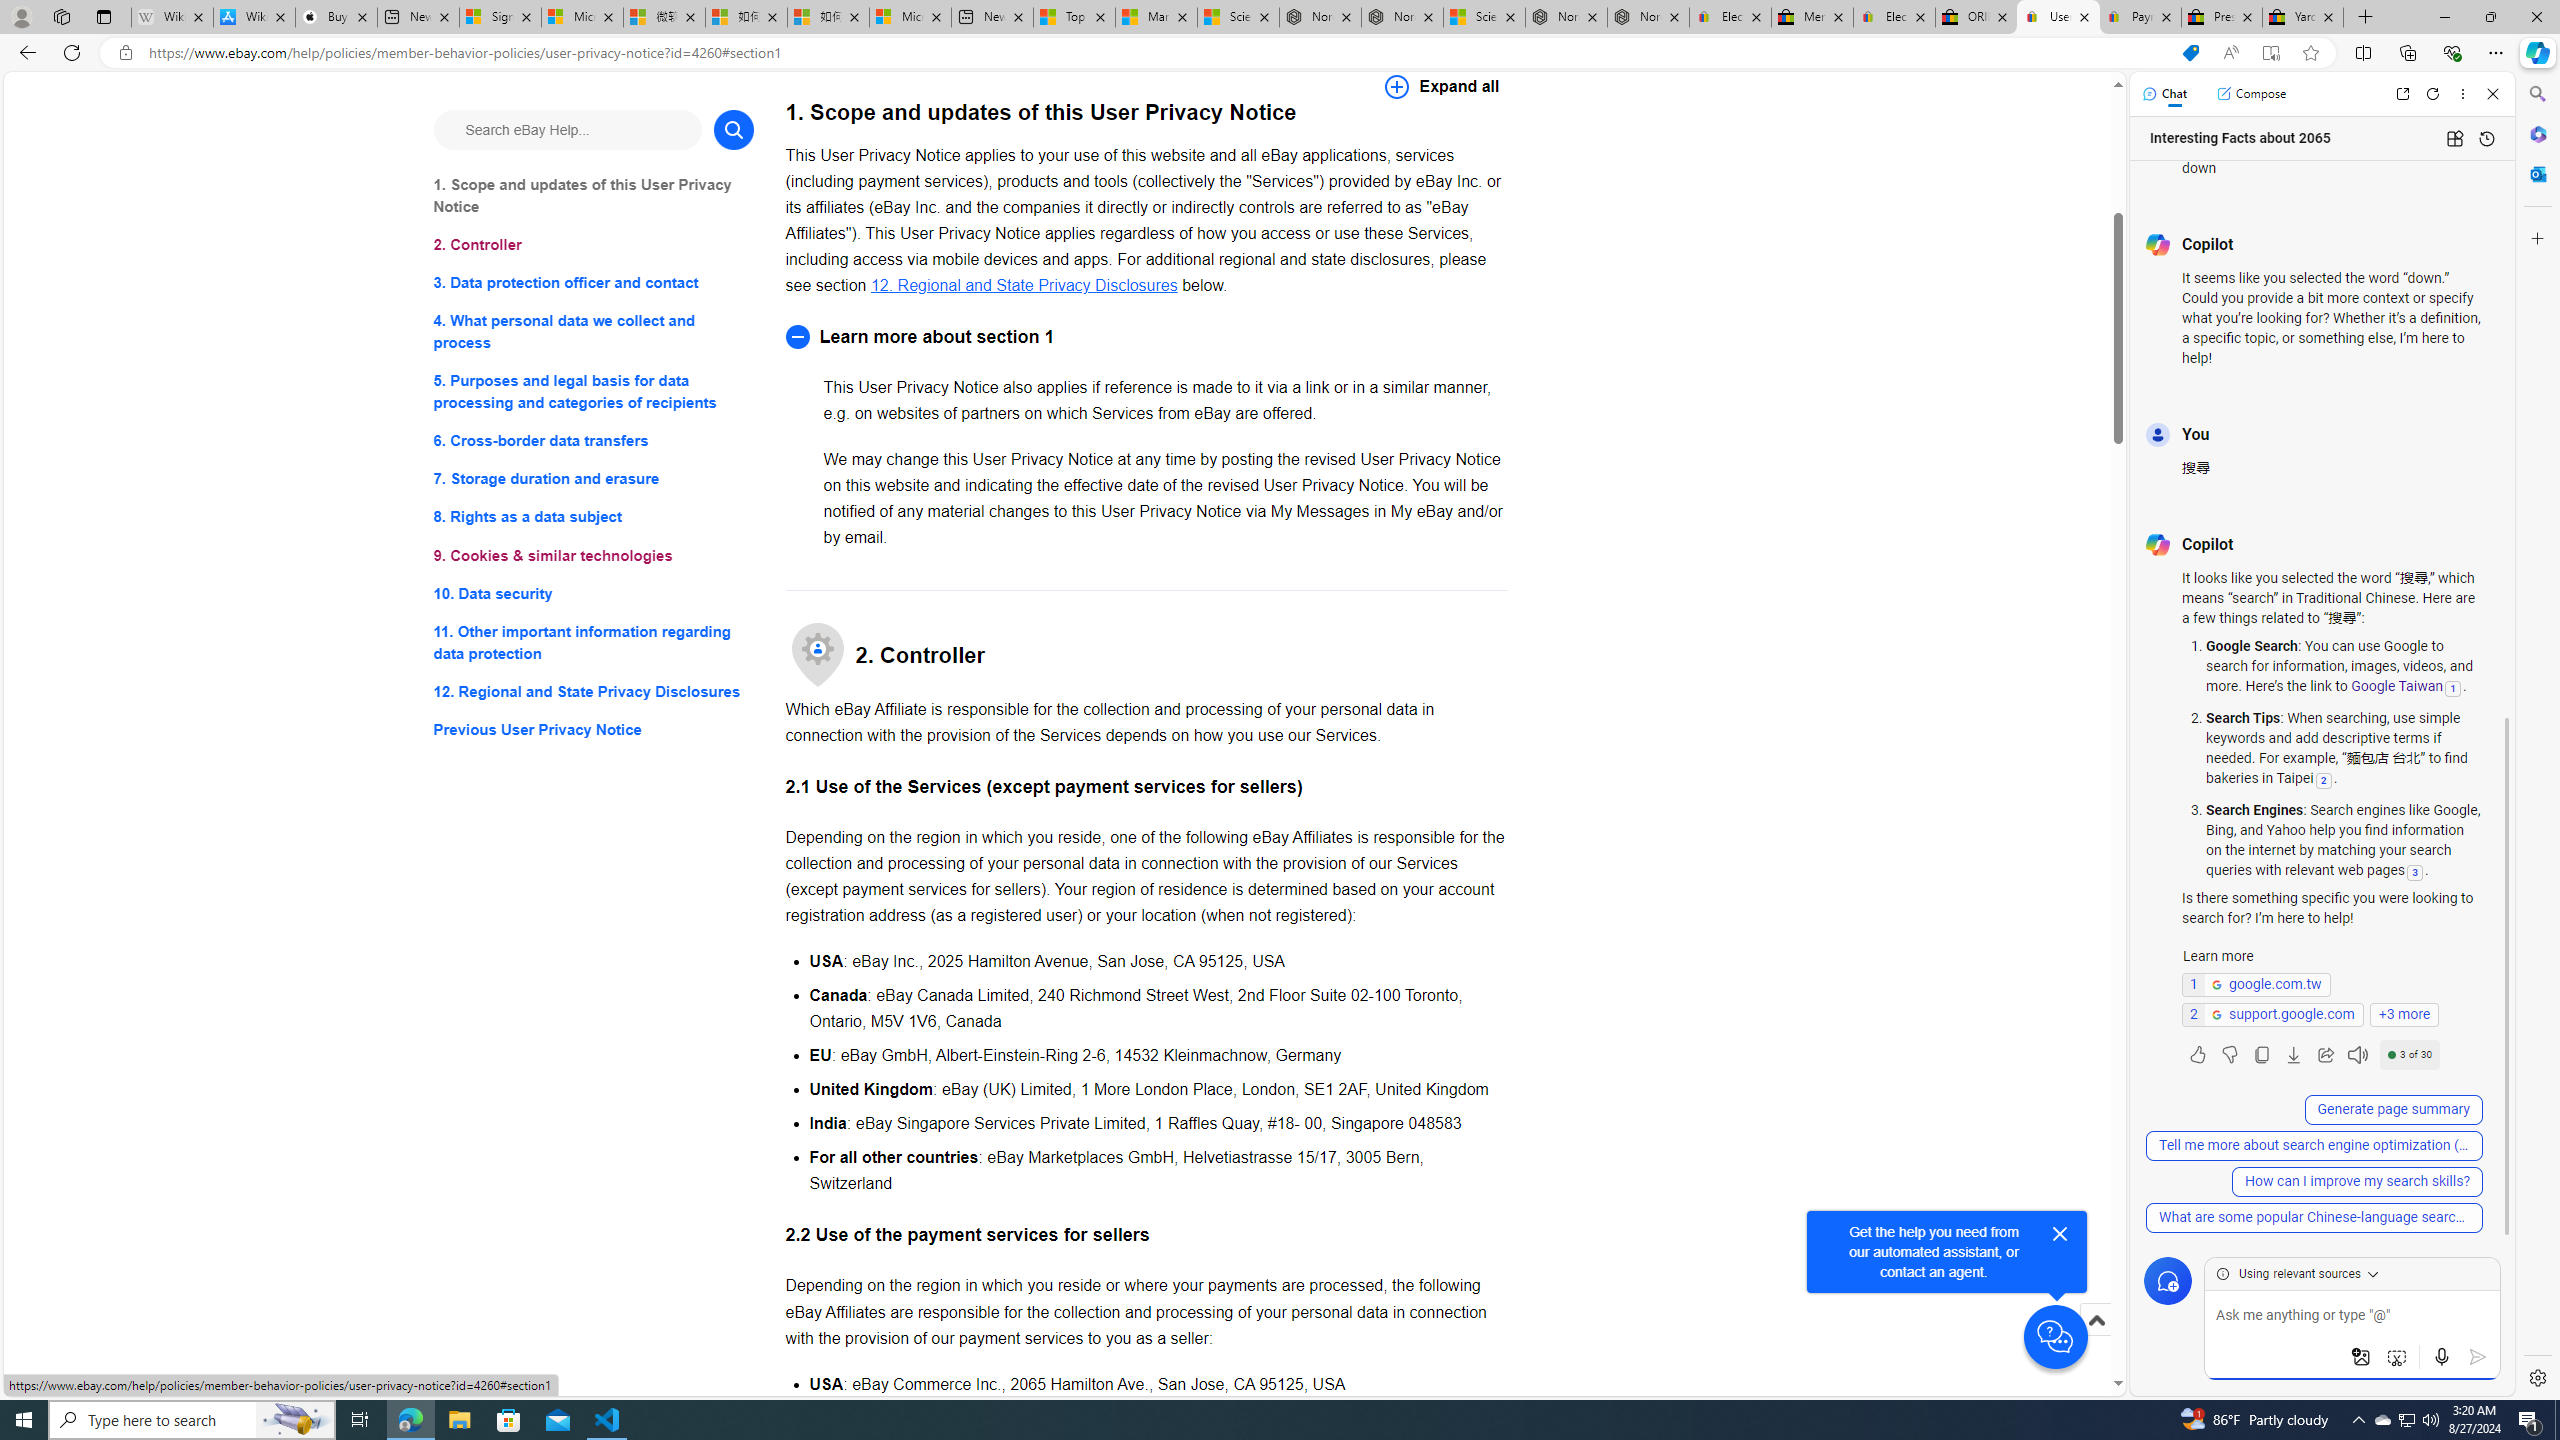 This screenshot has width=2560, height=1440. I want to click on 8. Rights as a data subject, so click(594, 516).